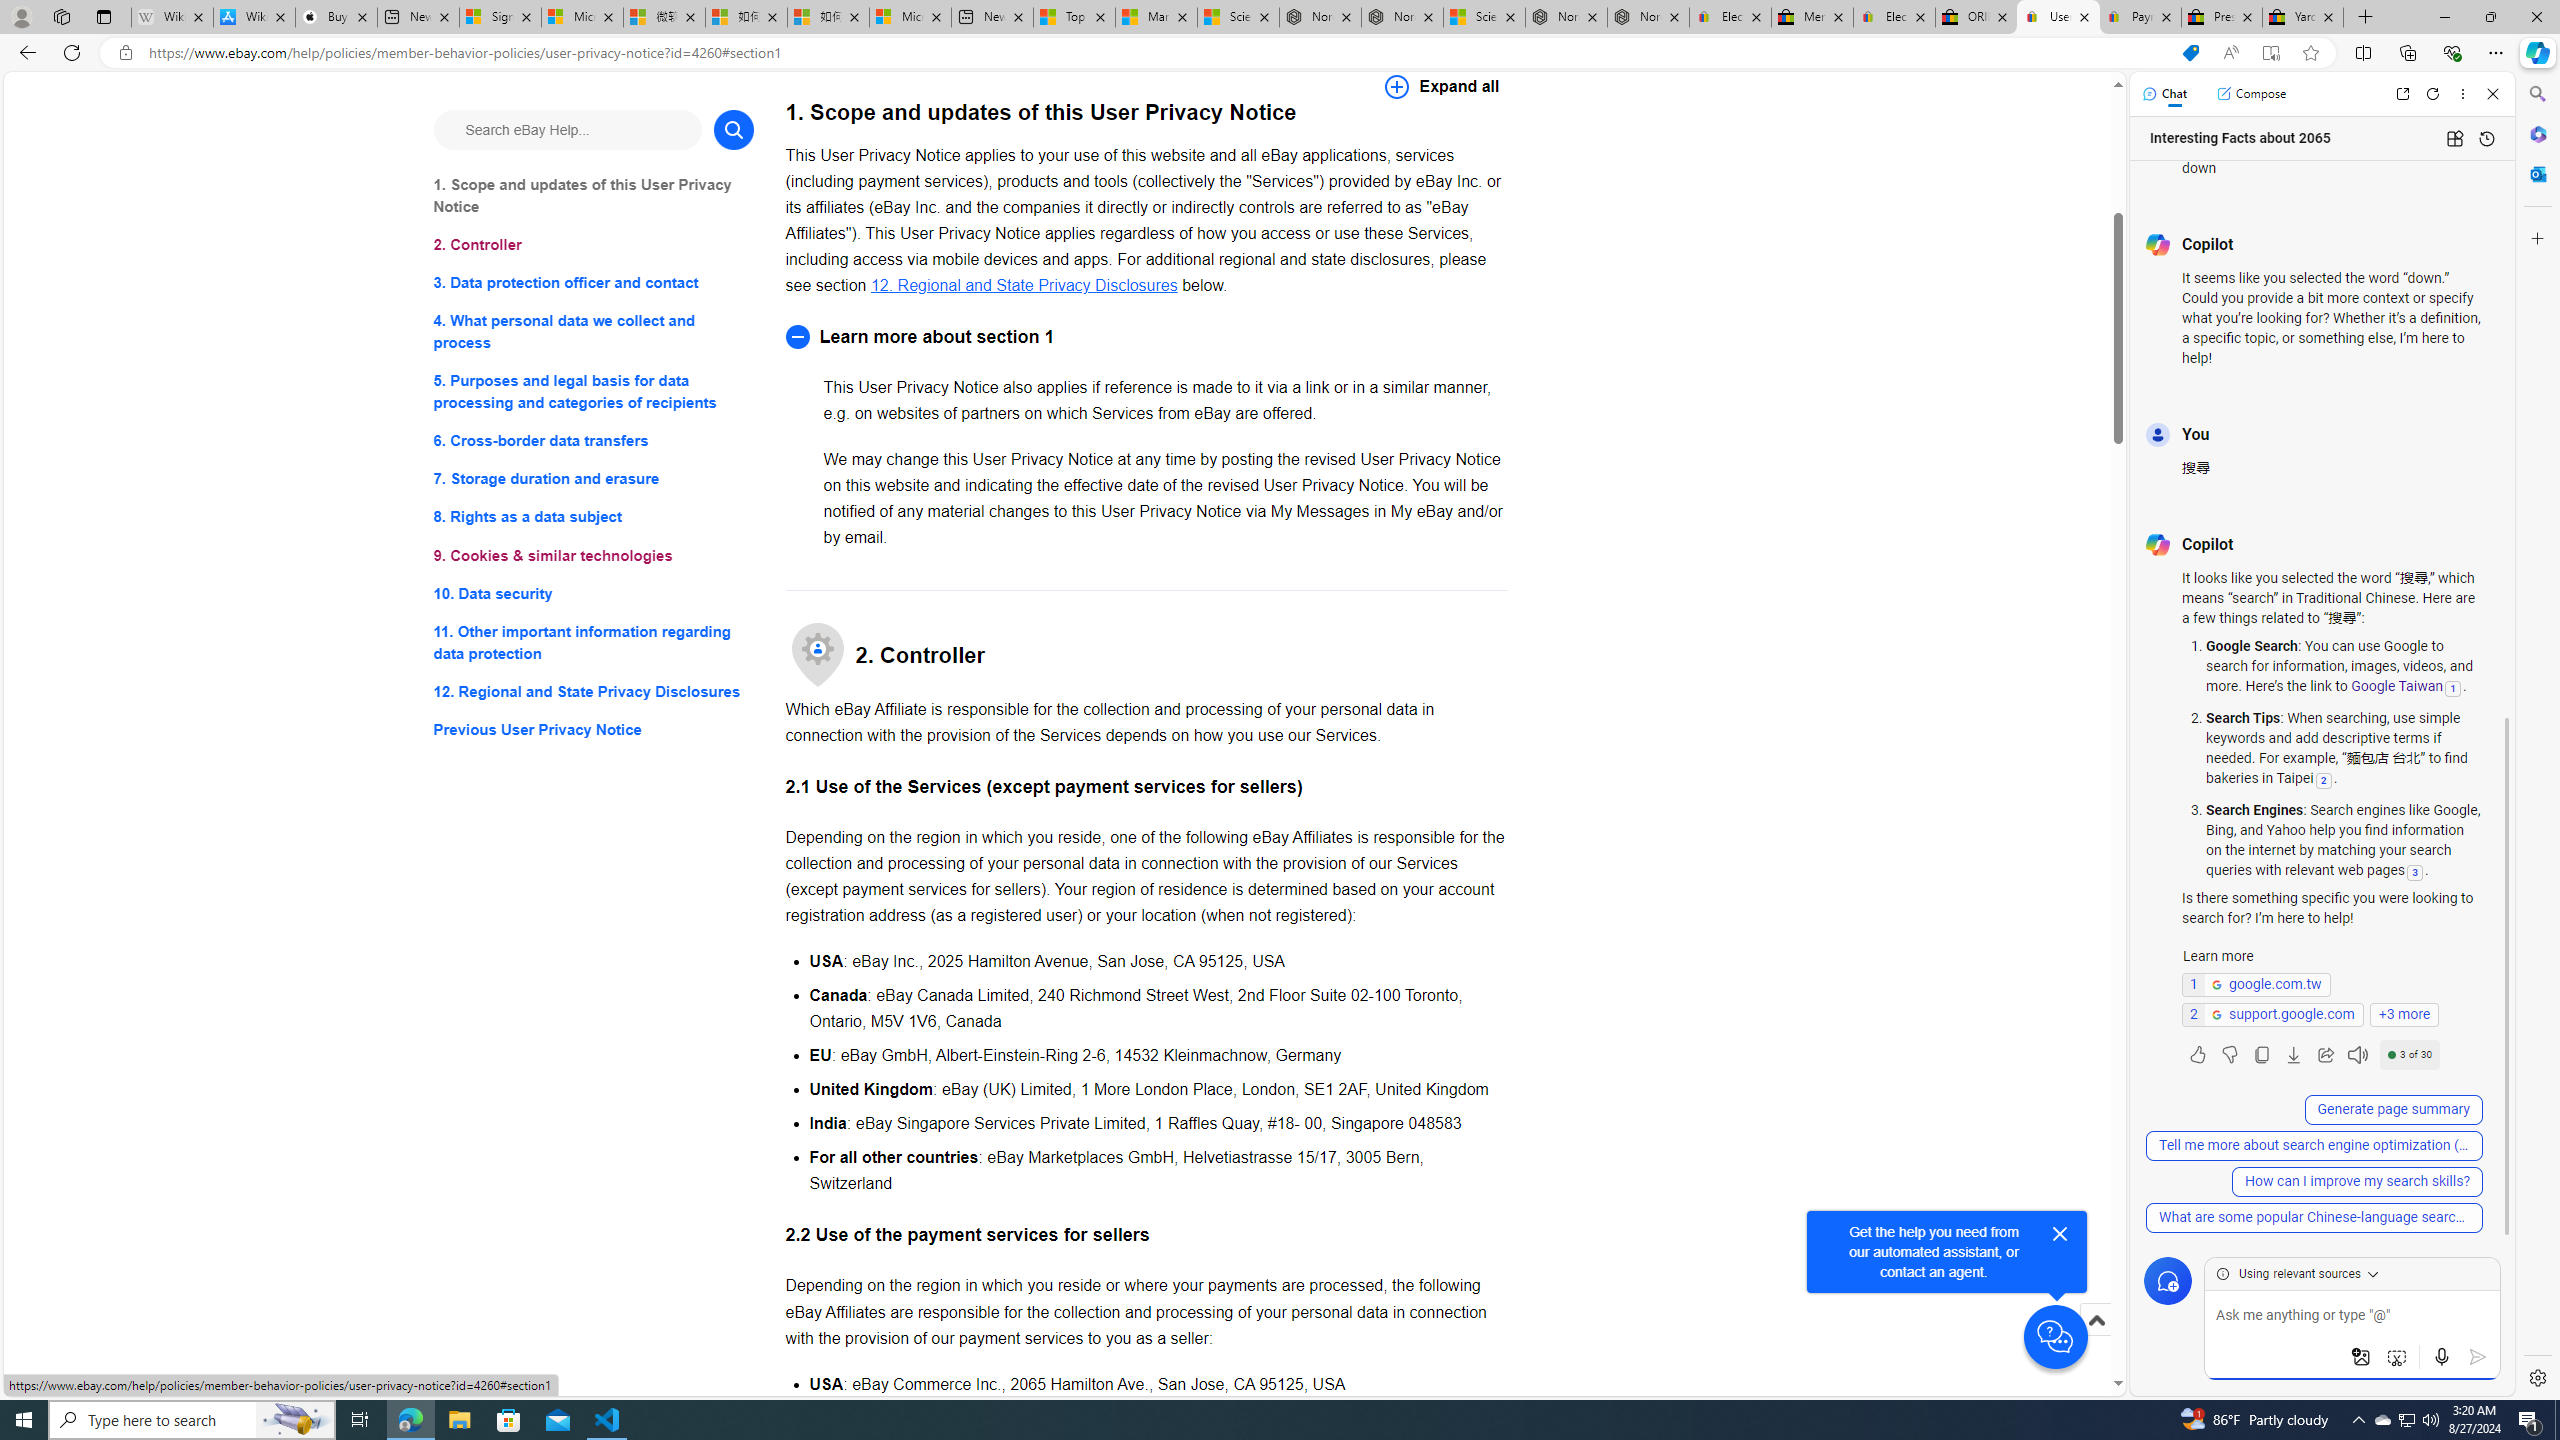 This screenshot has width=2560, height=1440. I want to click on 8. Rights as a data subject, so click(594, 516).